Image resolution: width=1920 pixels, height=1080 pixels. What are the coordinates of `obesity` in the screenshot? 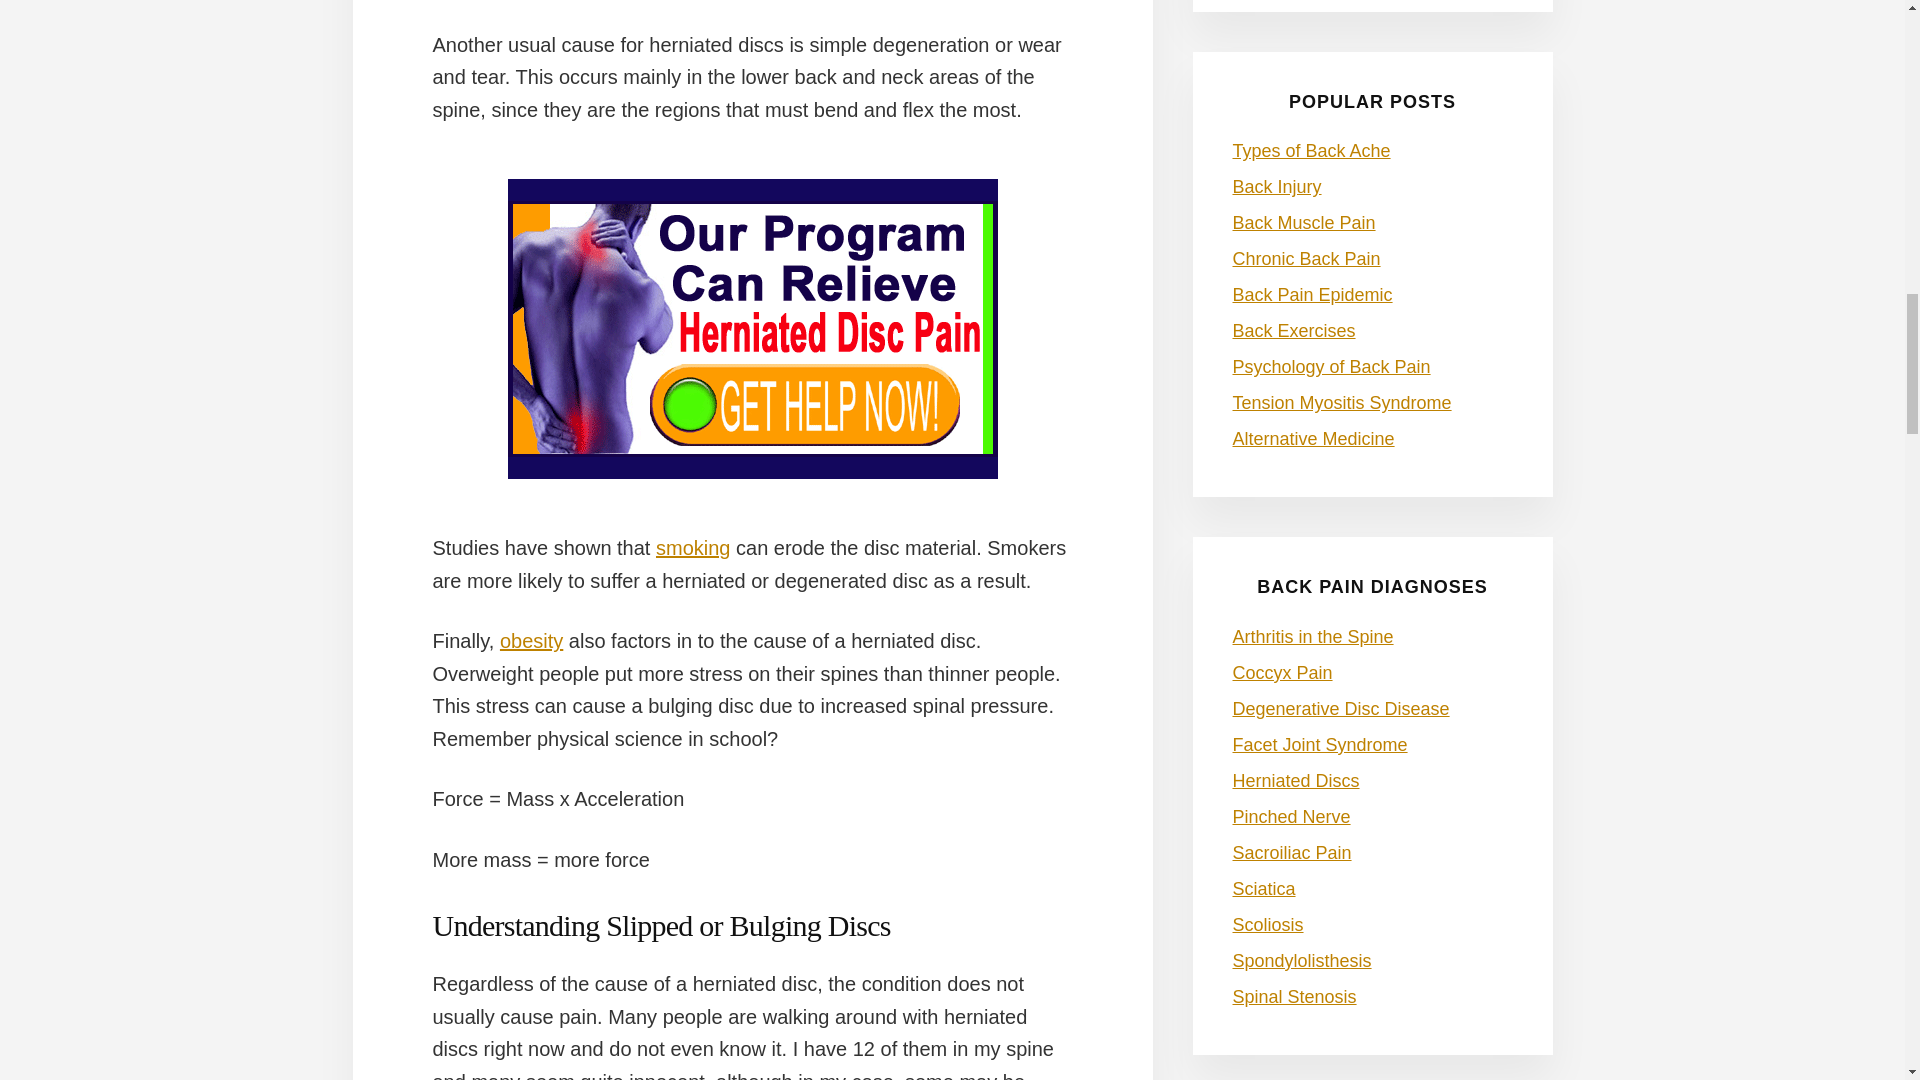 It's located at (530, 640).